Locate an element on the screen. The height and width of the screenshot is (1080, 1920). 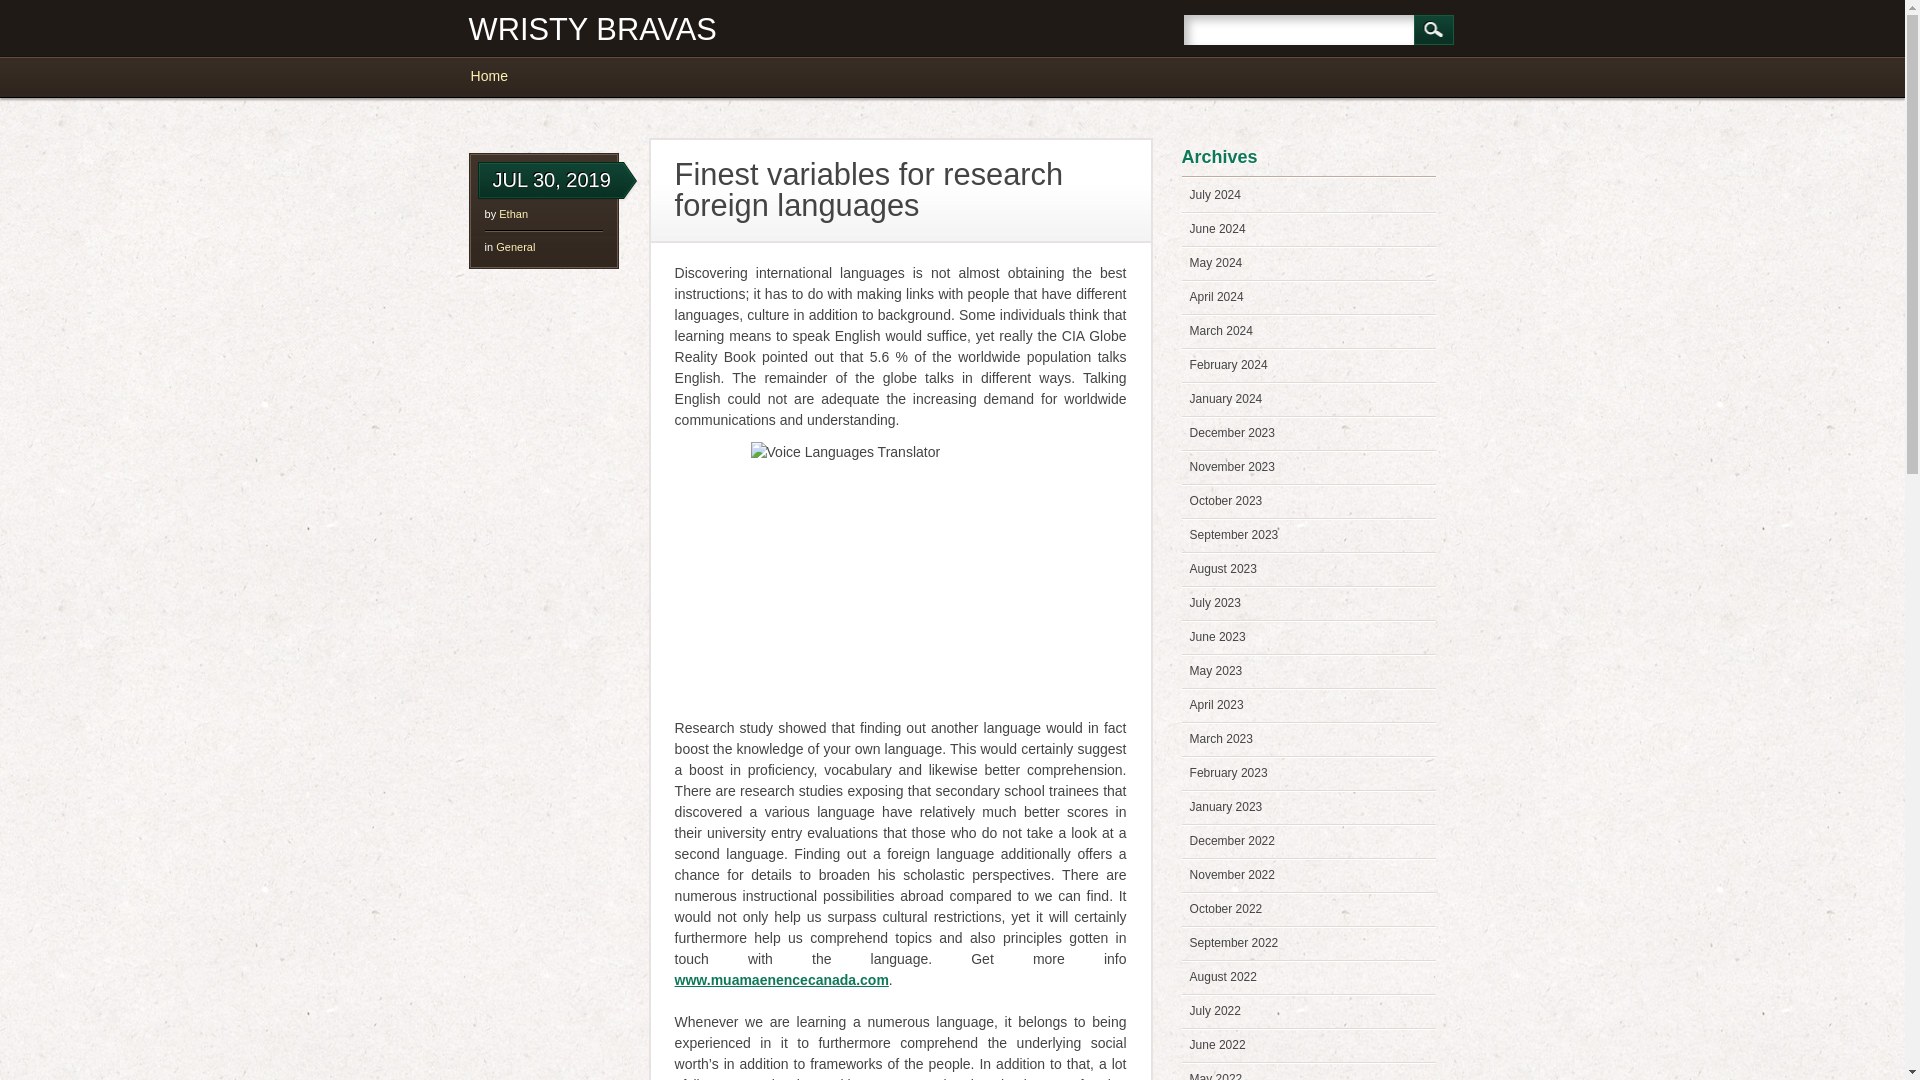
Ethan is located at coordinates (514, 214).